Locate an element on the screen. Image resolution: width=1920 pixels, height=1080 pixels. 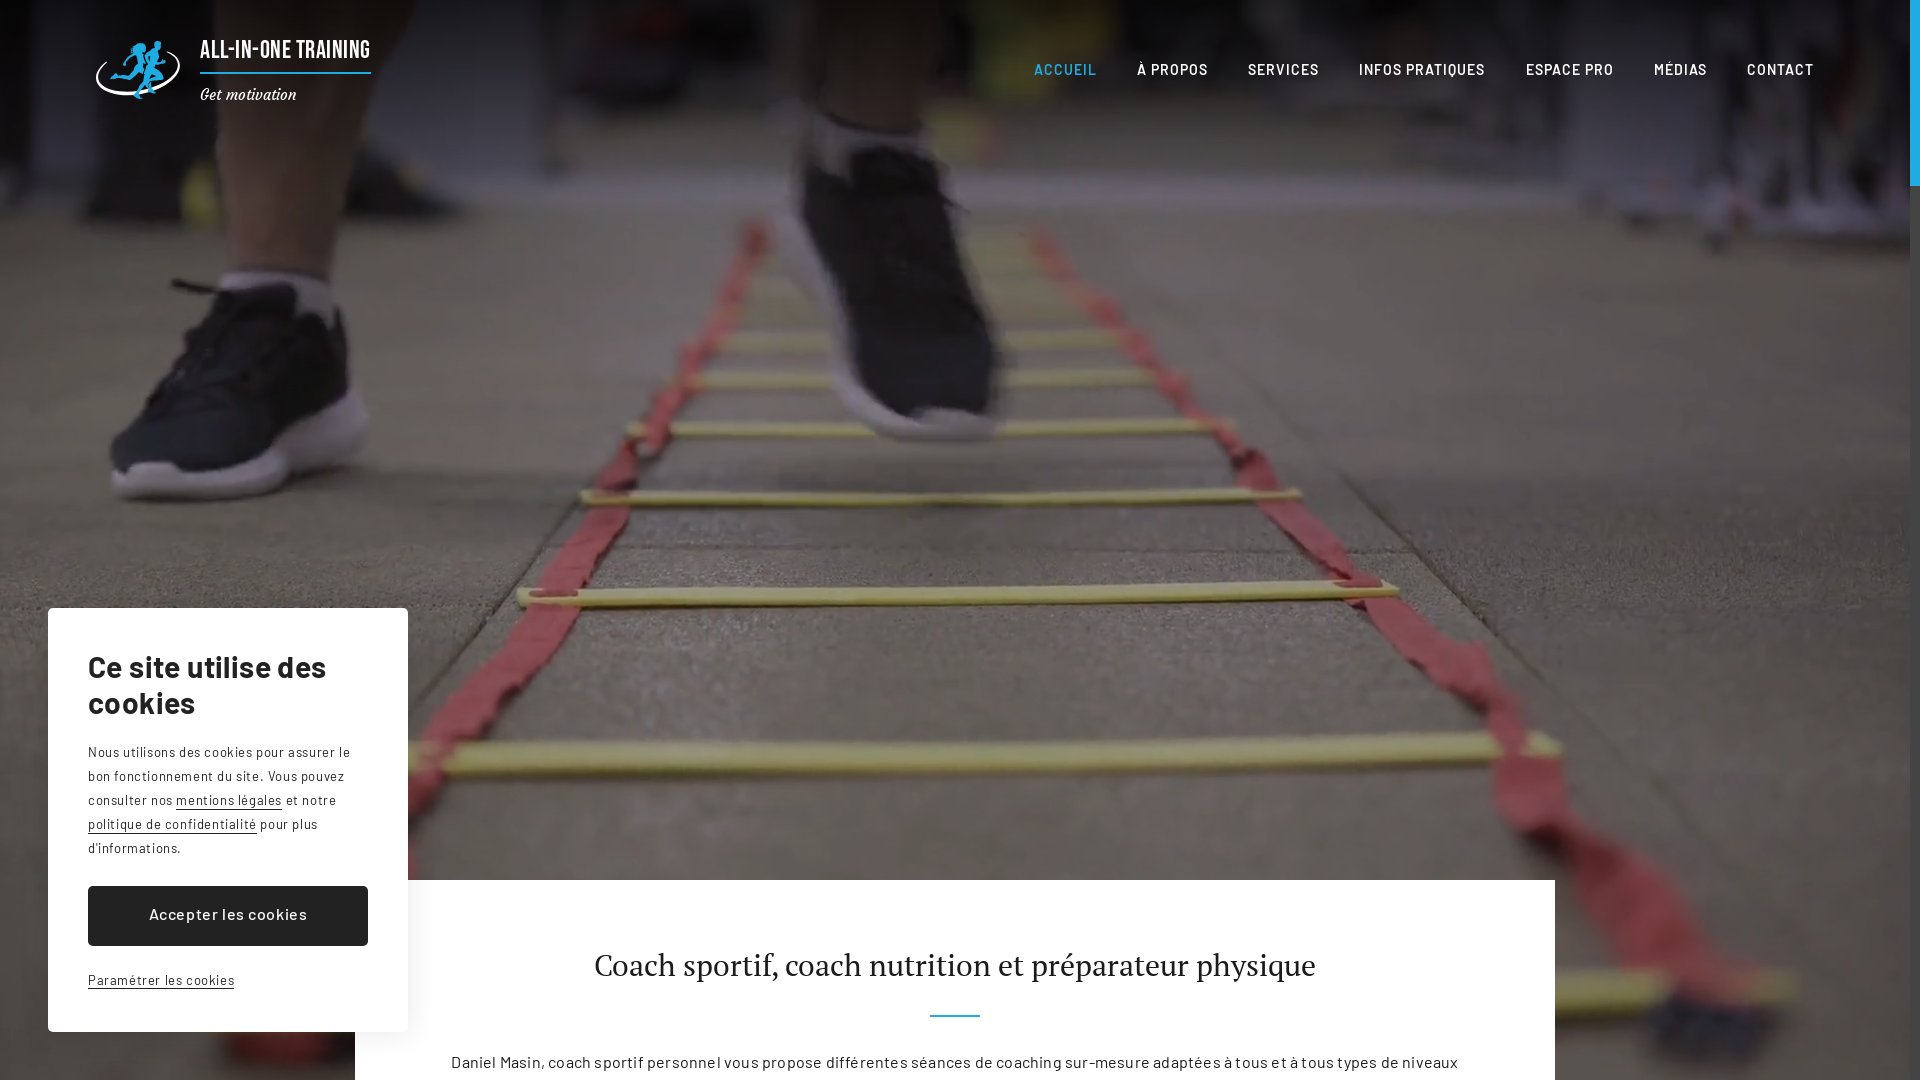
ESPACE PRO is located at coordinates (1570, 70).